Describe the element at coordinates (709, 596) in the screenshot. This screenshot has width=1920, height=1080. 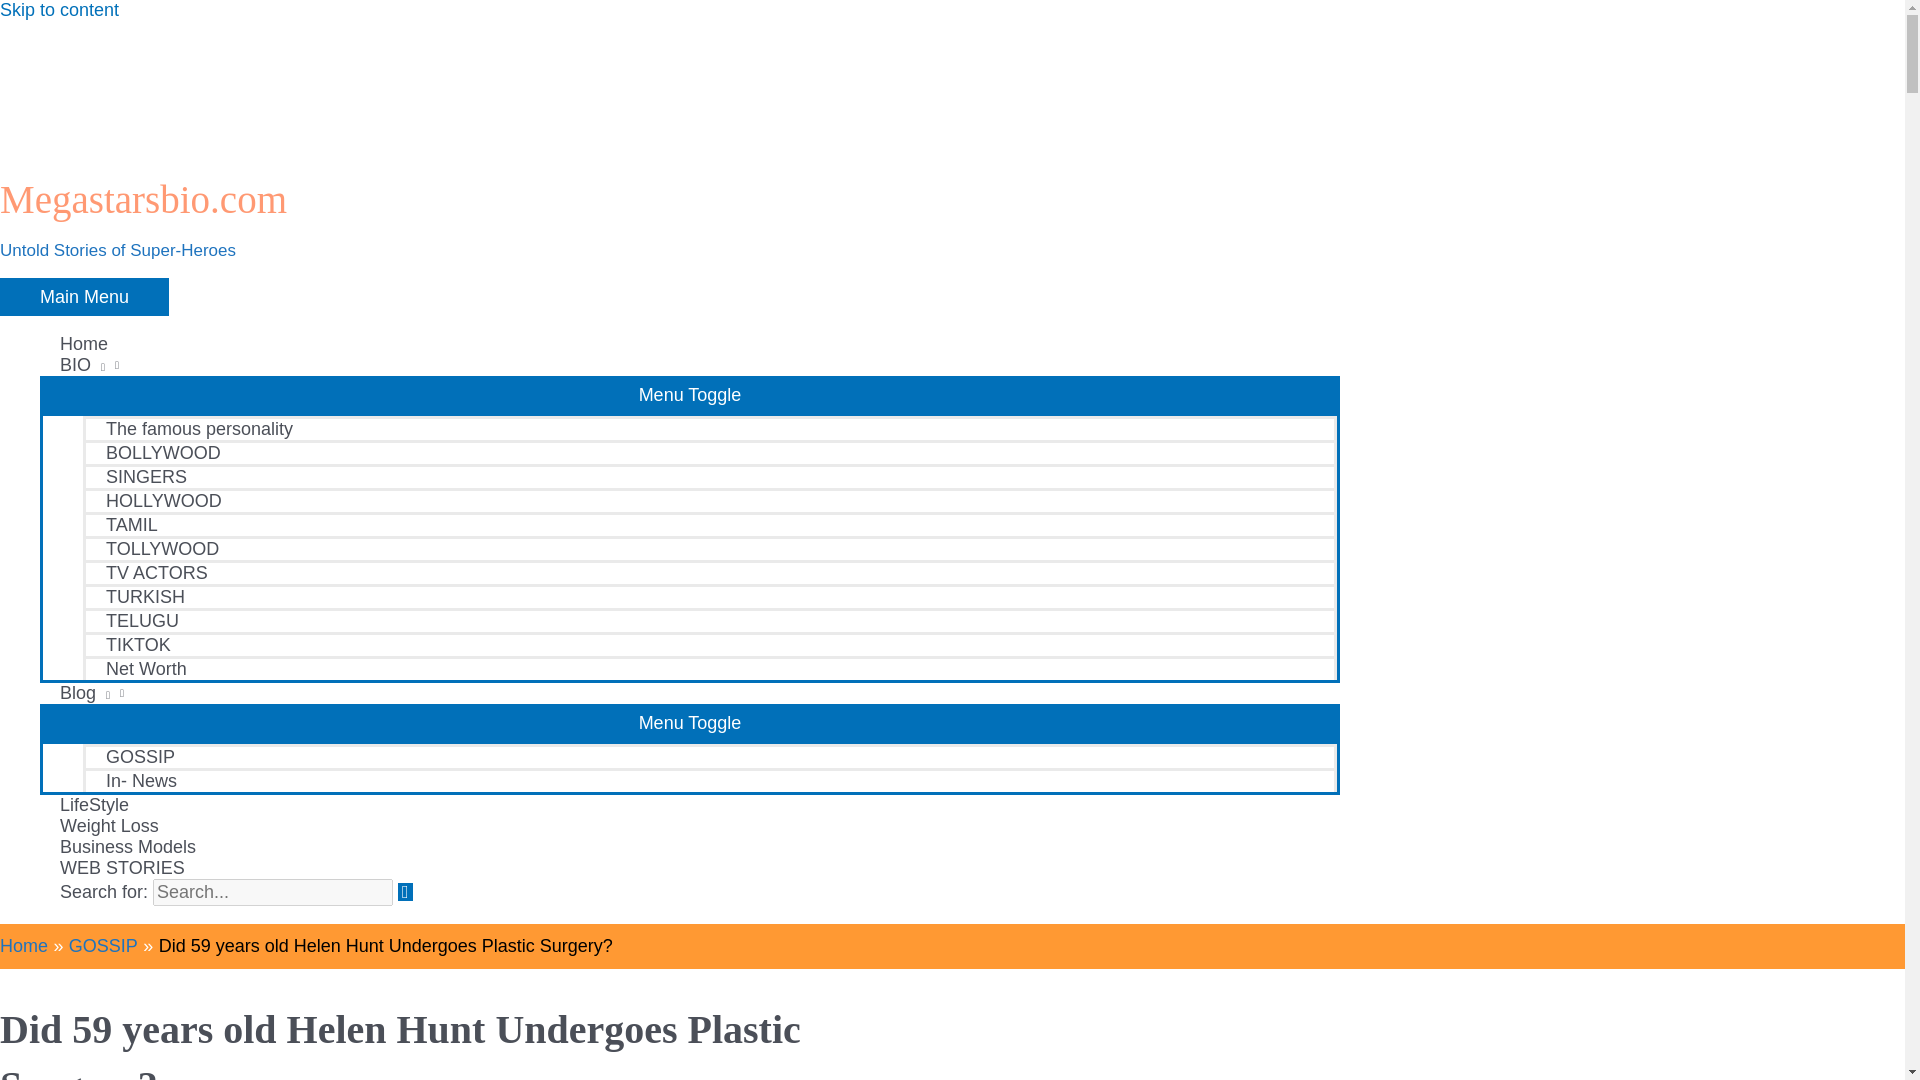
I see `TURKISH` at that location.